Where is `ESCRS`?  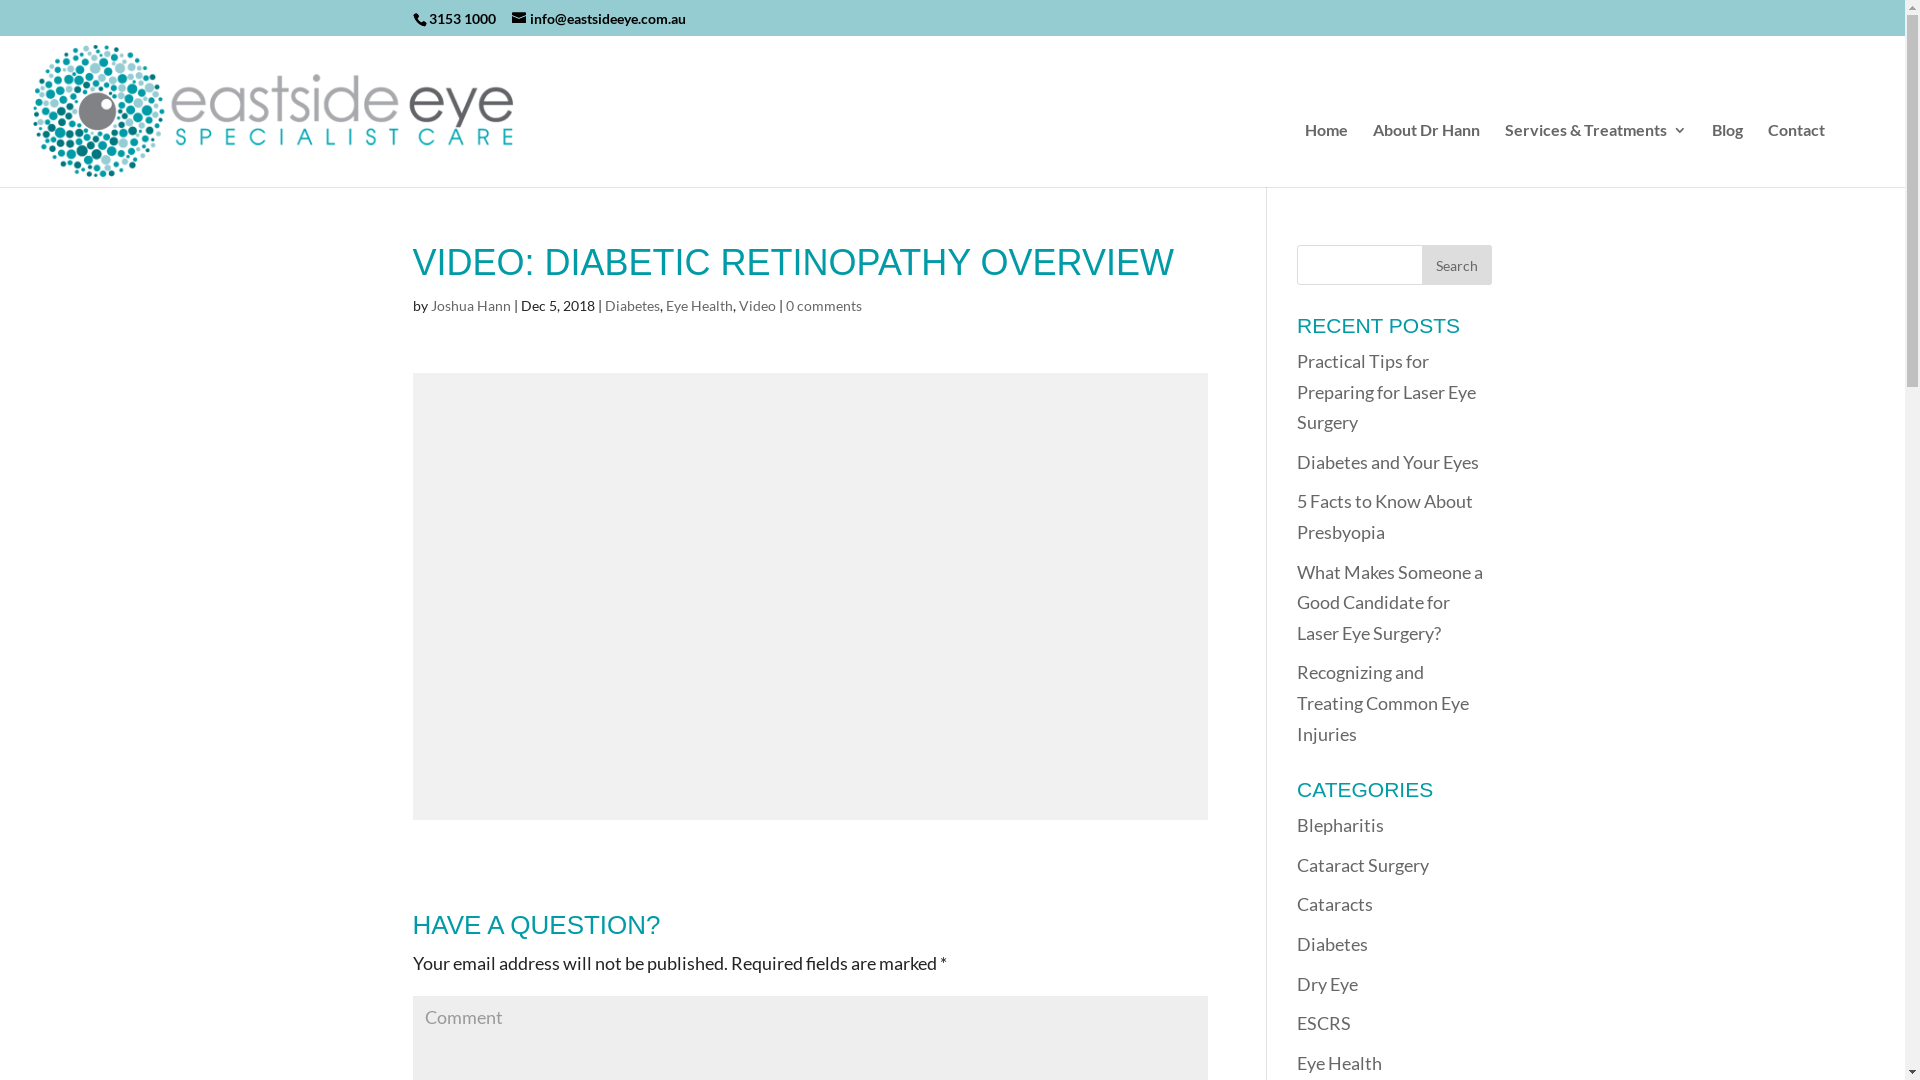 ESCRS is located at coordinates (1324, 1023).